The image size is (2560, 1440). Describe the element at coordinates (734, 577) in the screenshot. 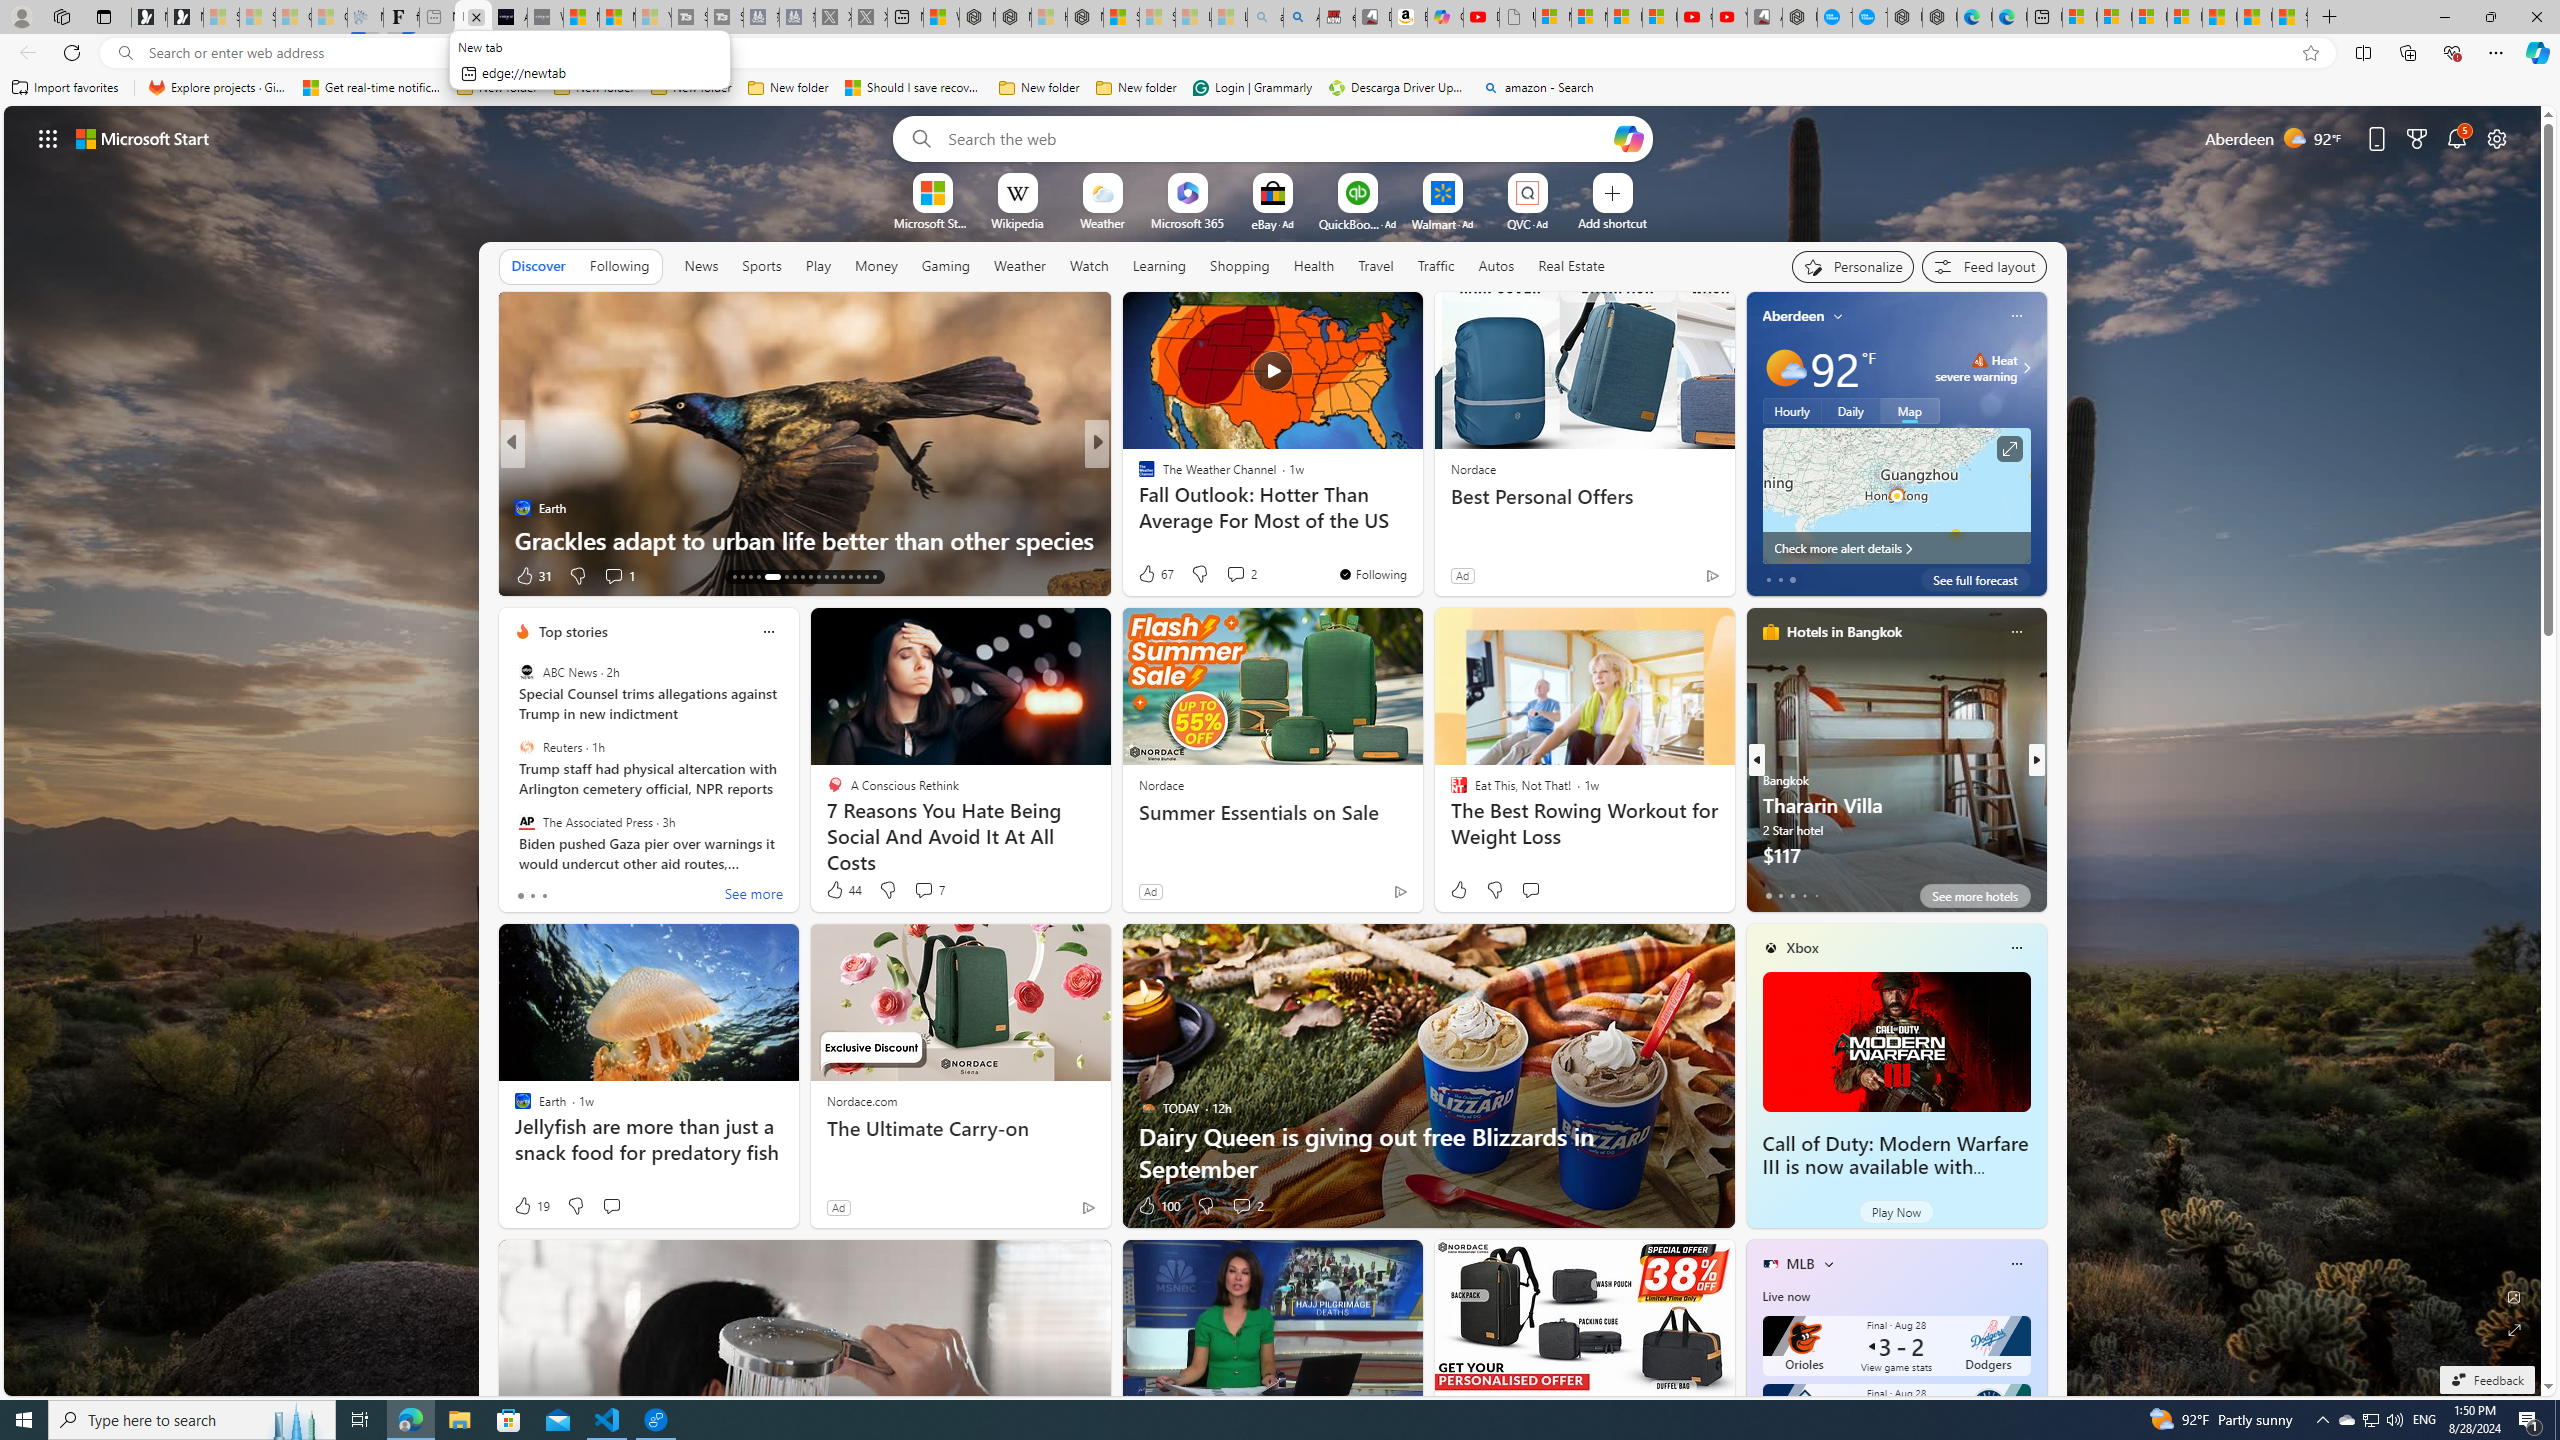

I see `AutomationID: tab-17` at that location.